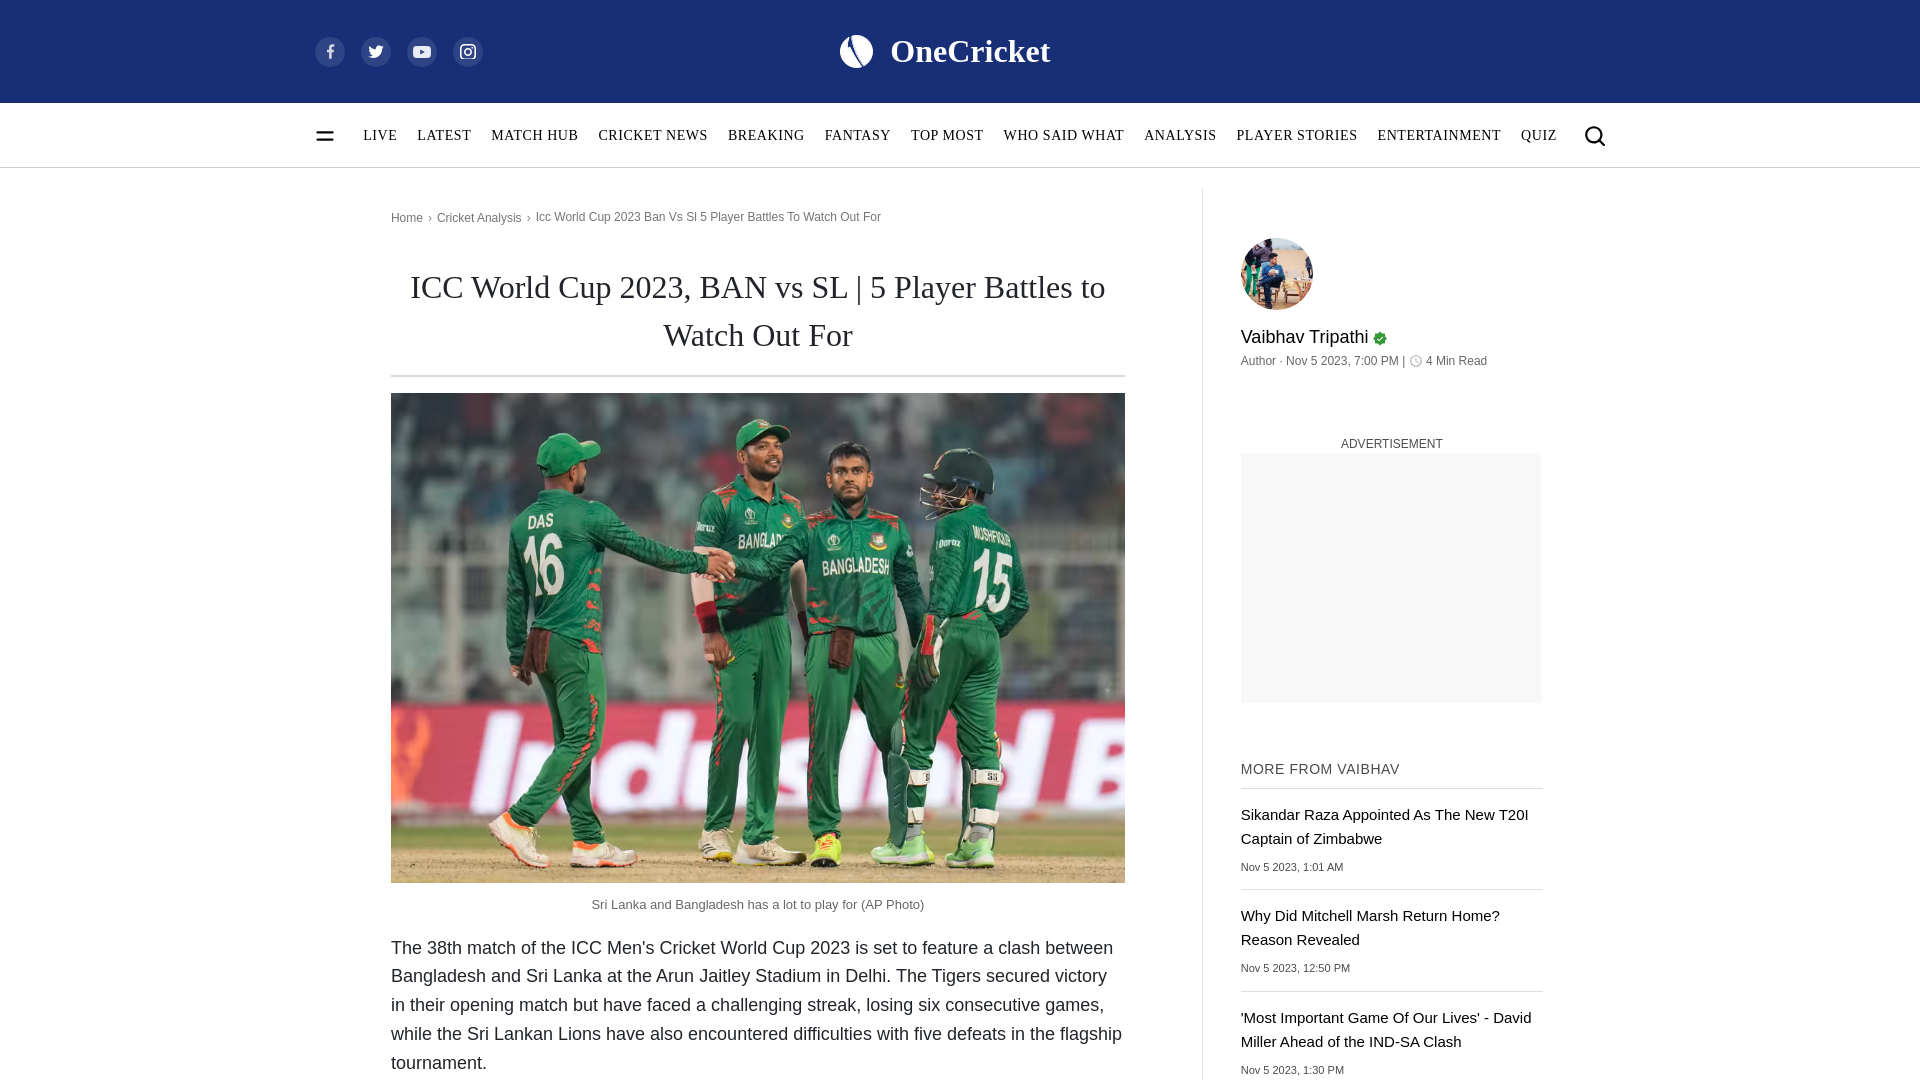 This screenshot has height=1080, width=1920. Describe the element at coordinates (1440, 135) in the screenshot. I see `ENTERTAINMENT` at that location.